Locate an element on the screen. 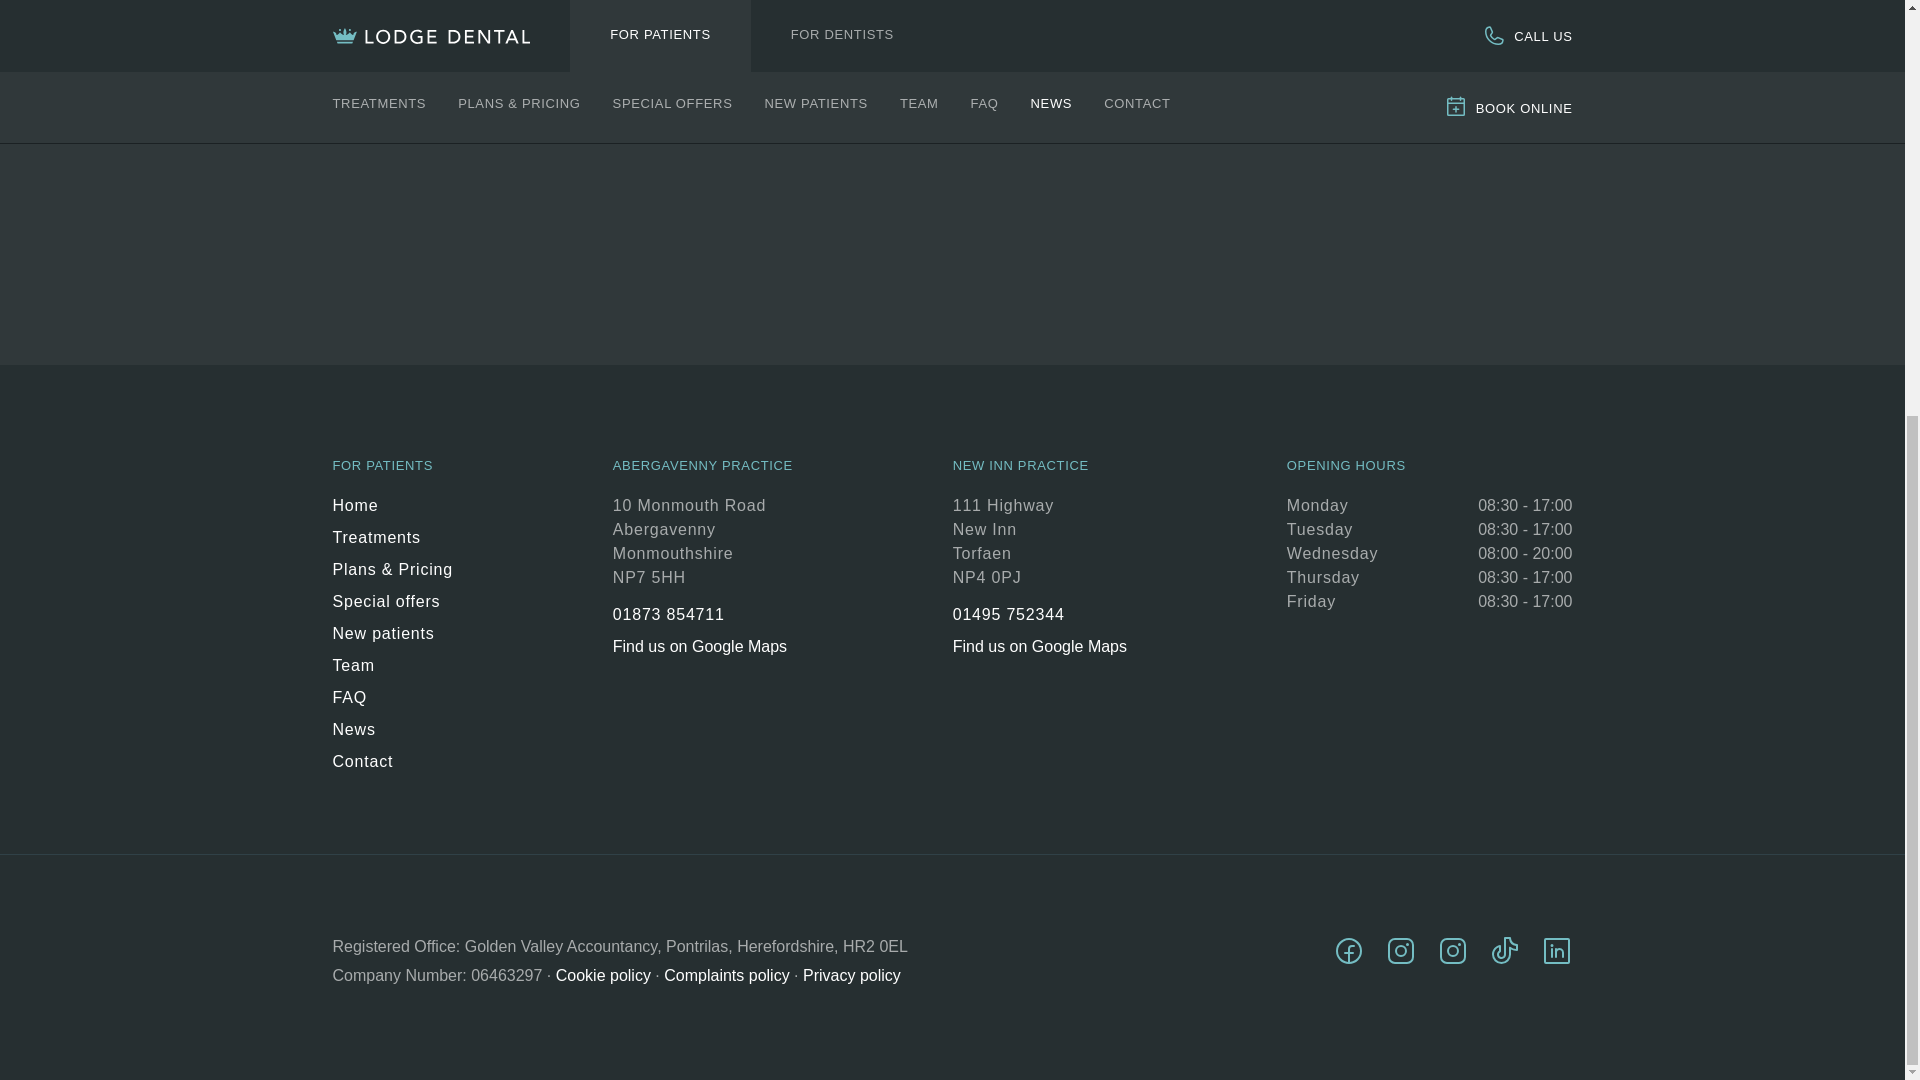 The width and height of the screenshot is (1920, 1080). Special offers is located at coordinates (392, 606).